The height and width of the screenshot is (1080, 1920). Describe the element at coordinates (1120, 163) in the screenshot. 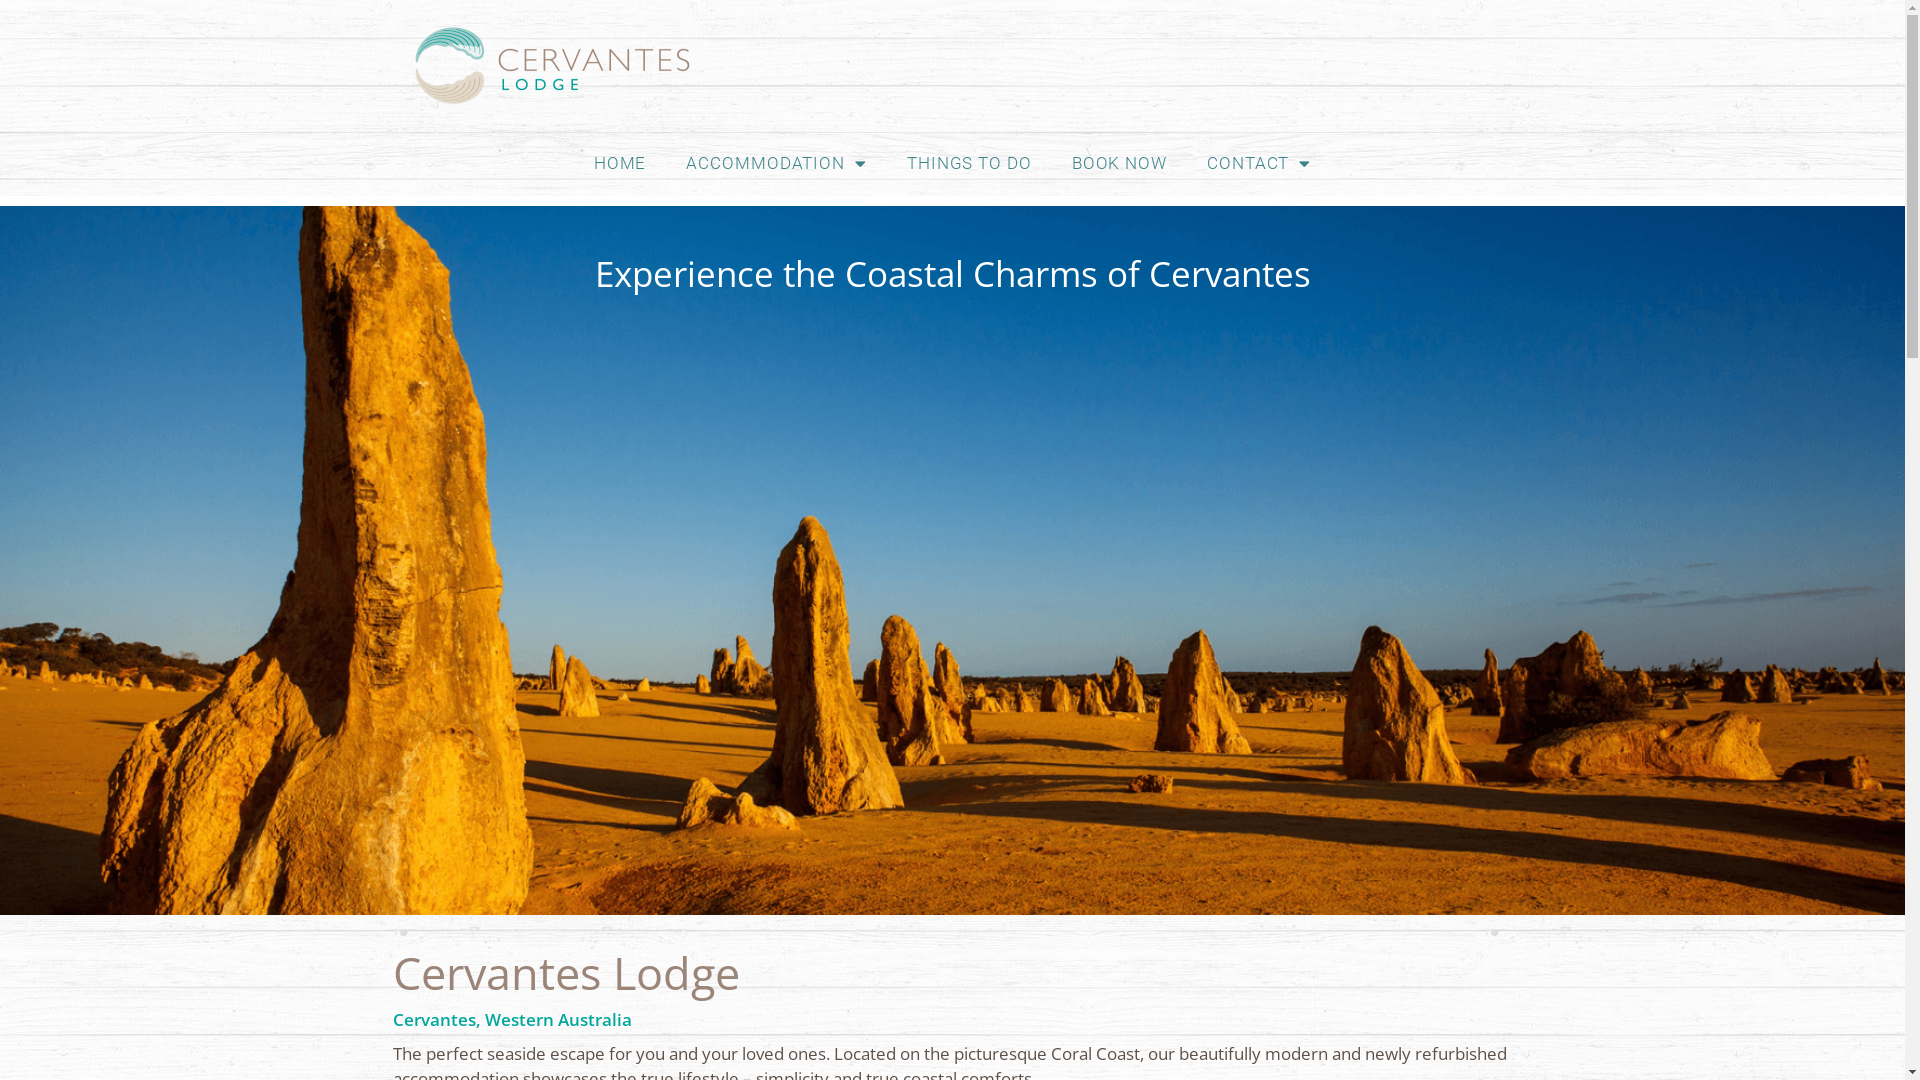

I see `BOOK NOW` at that location.